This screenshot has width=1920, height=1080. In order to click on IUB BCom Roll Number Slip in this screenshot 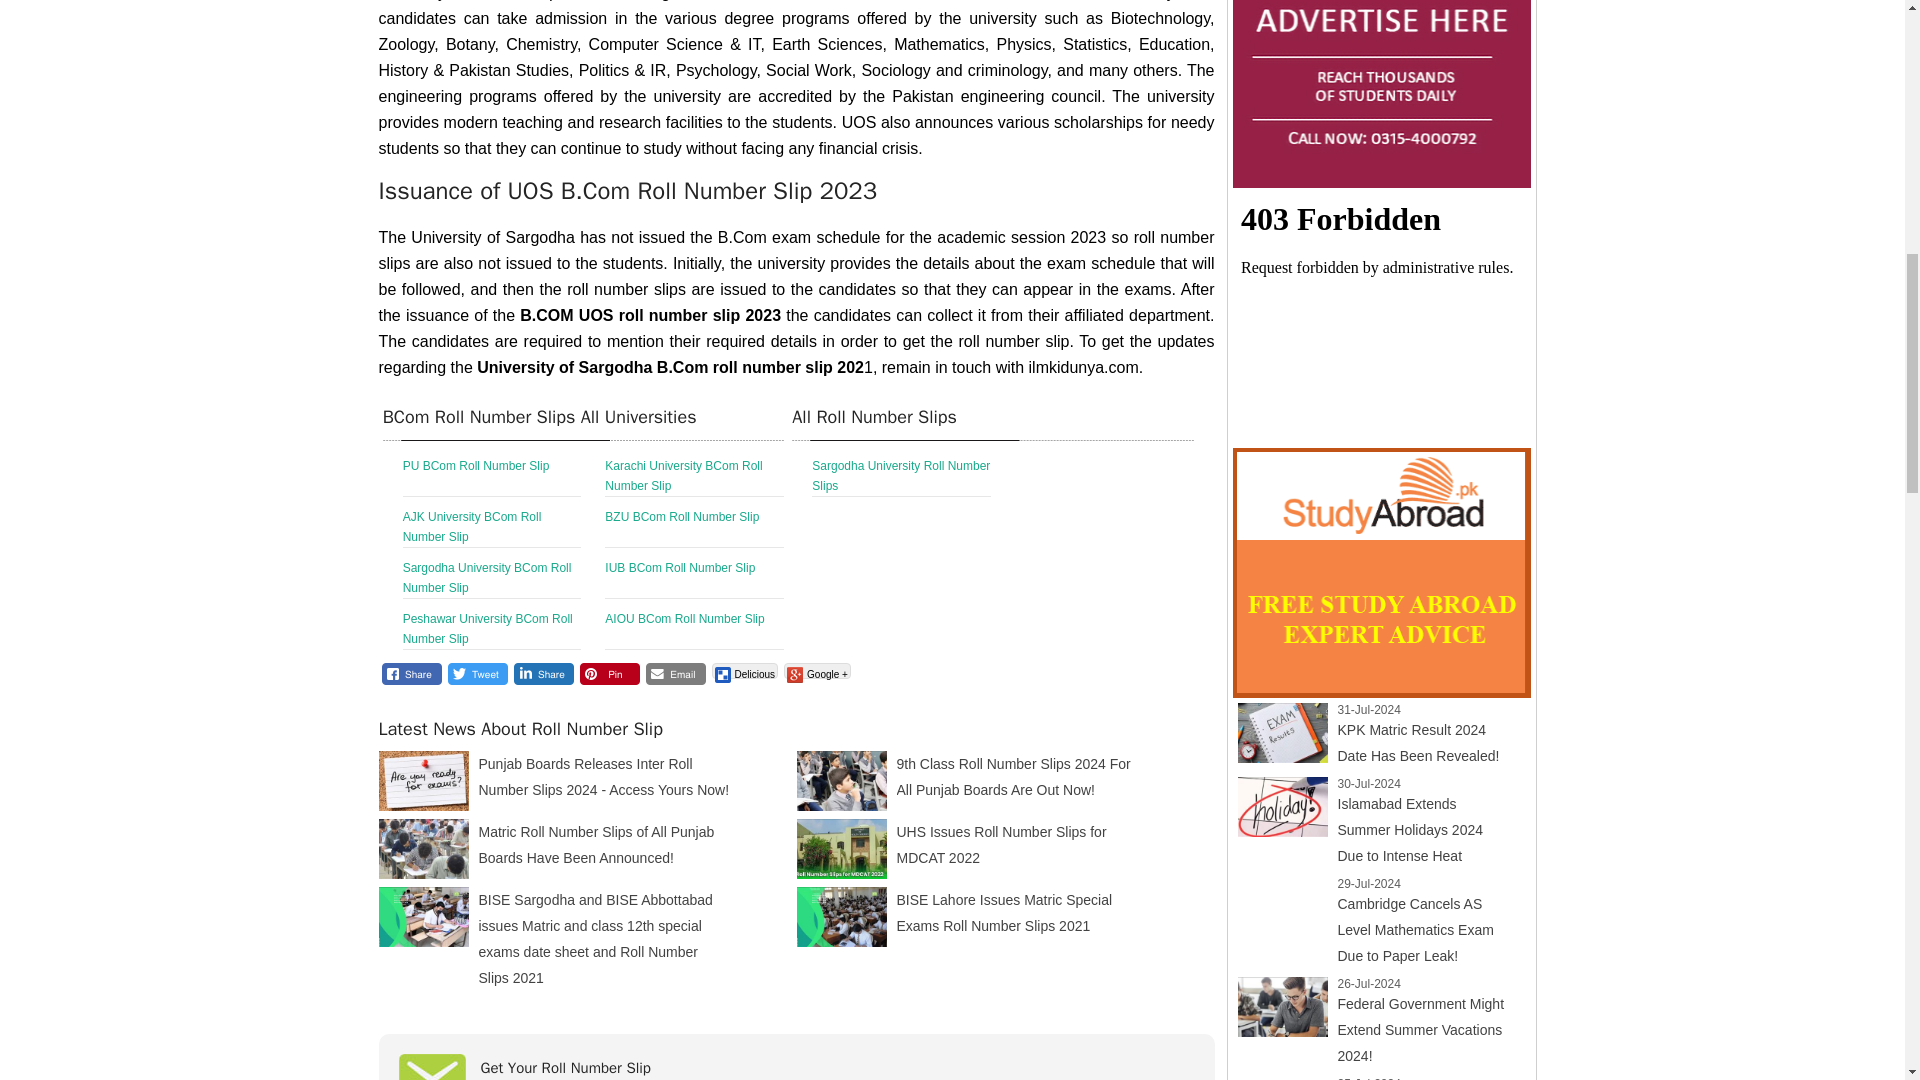, I will do `click(694, 578)`.